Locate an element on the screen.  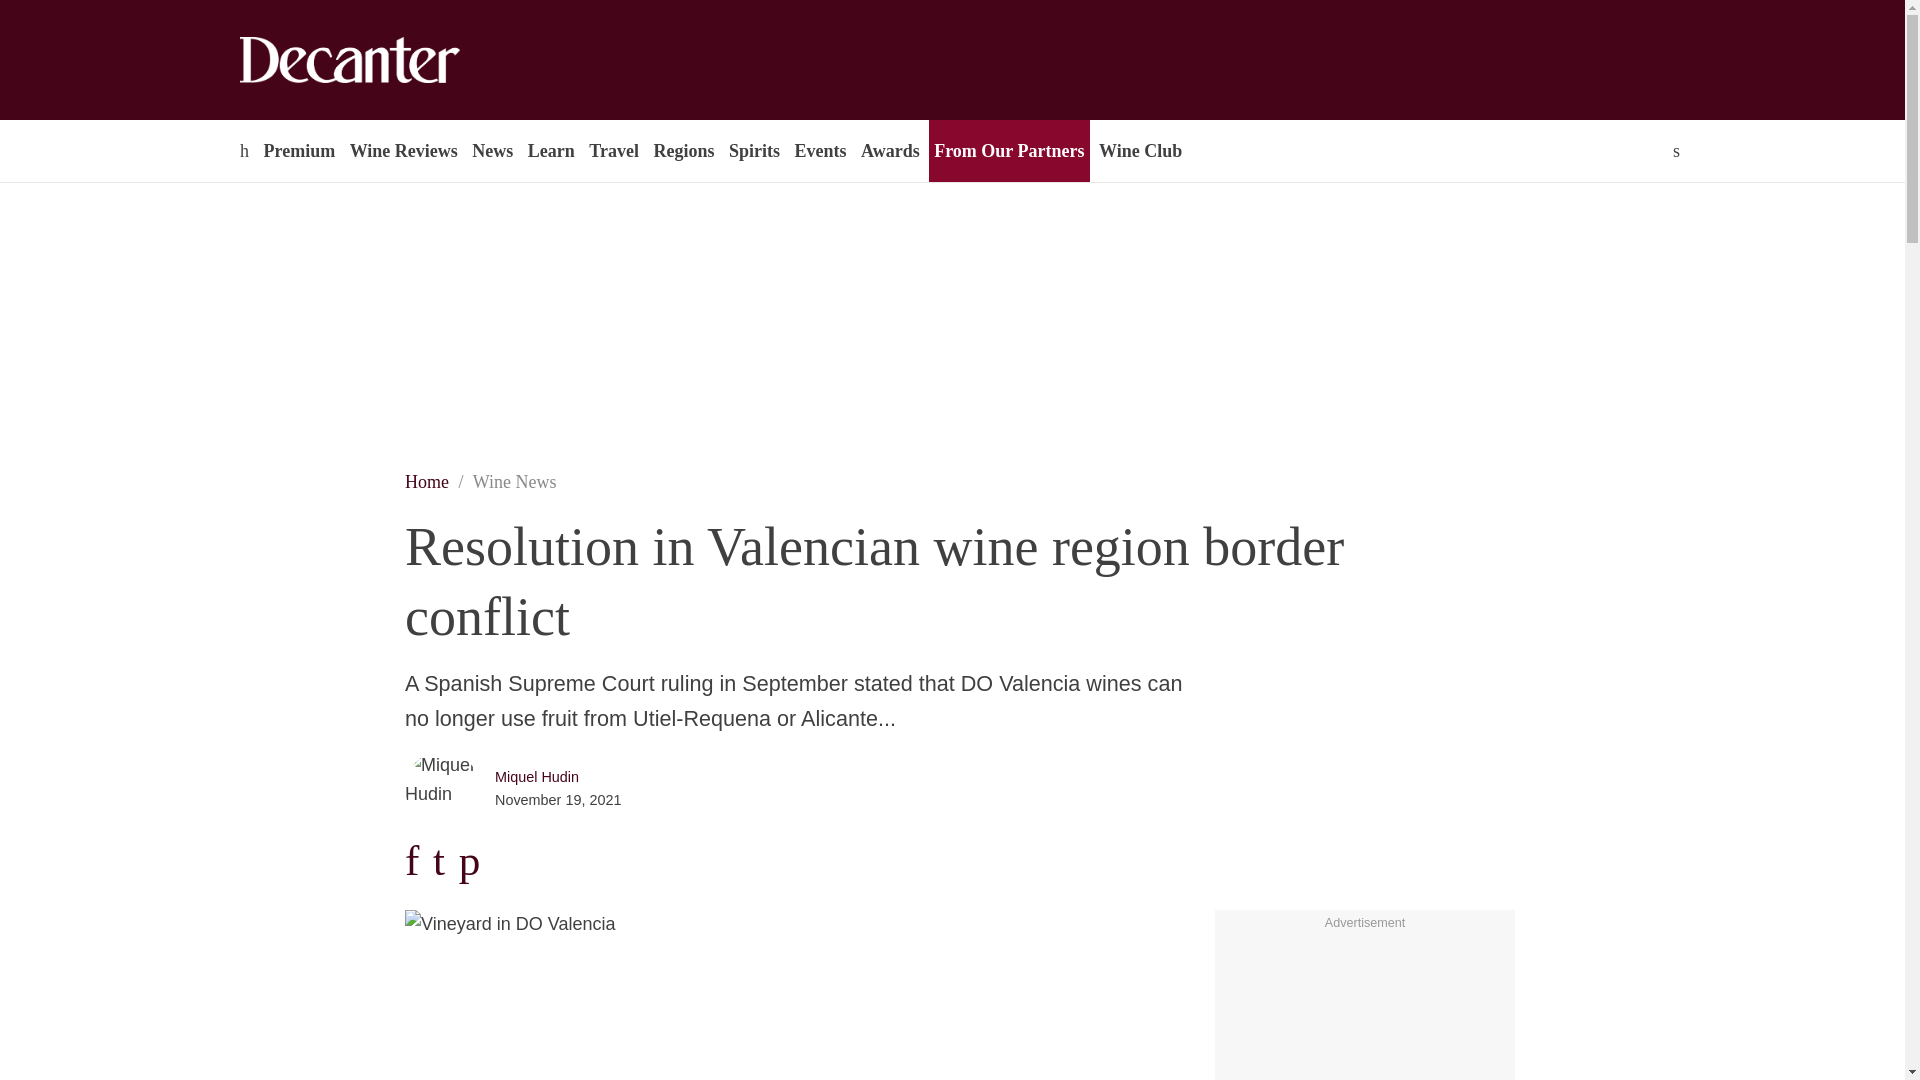
Premium is located at coordinates (298, 150).